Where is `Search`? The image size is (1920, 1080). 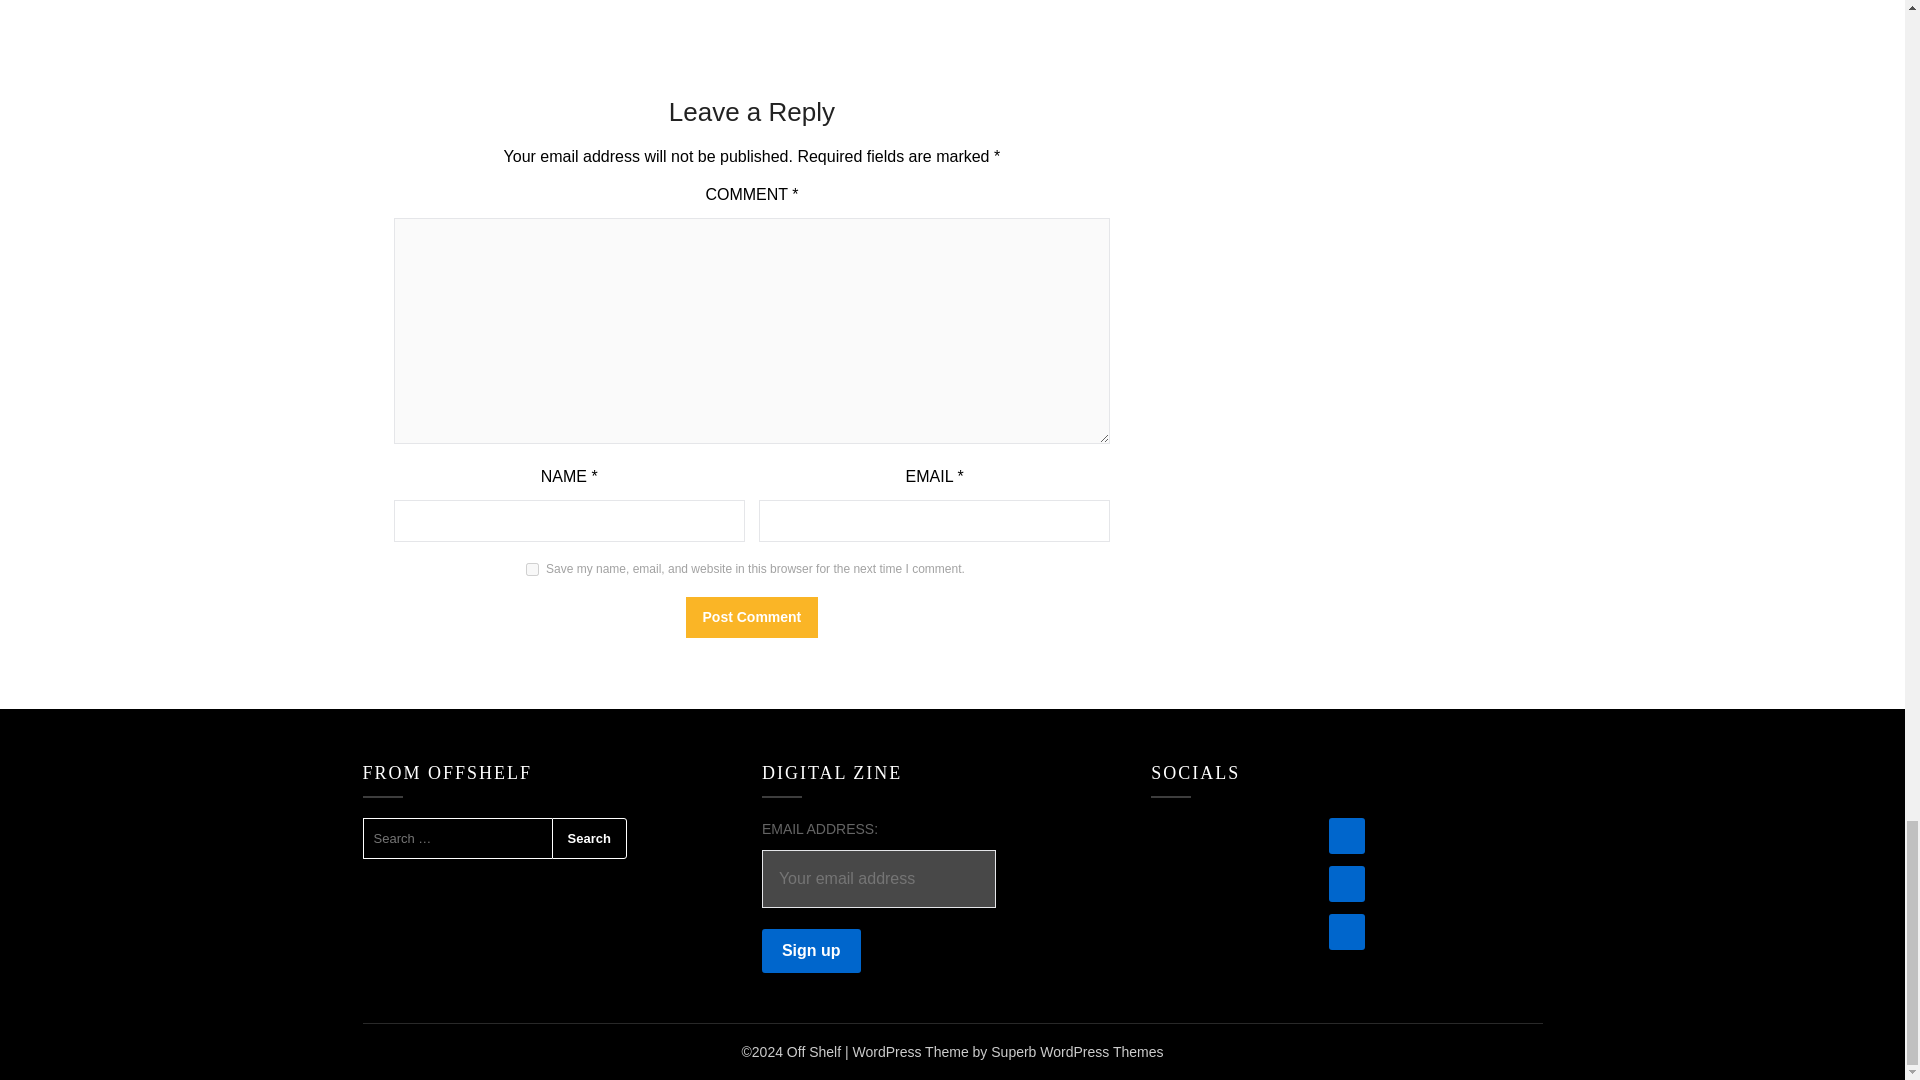
Search is located at coordinates (590, 838).